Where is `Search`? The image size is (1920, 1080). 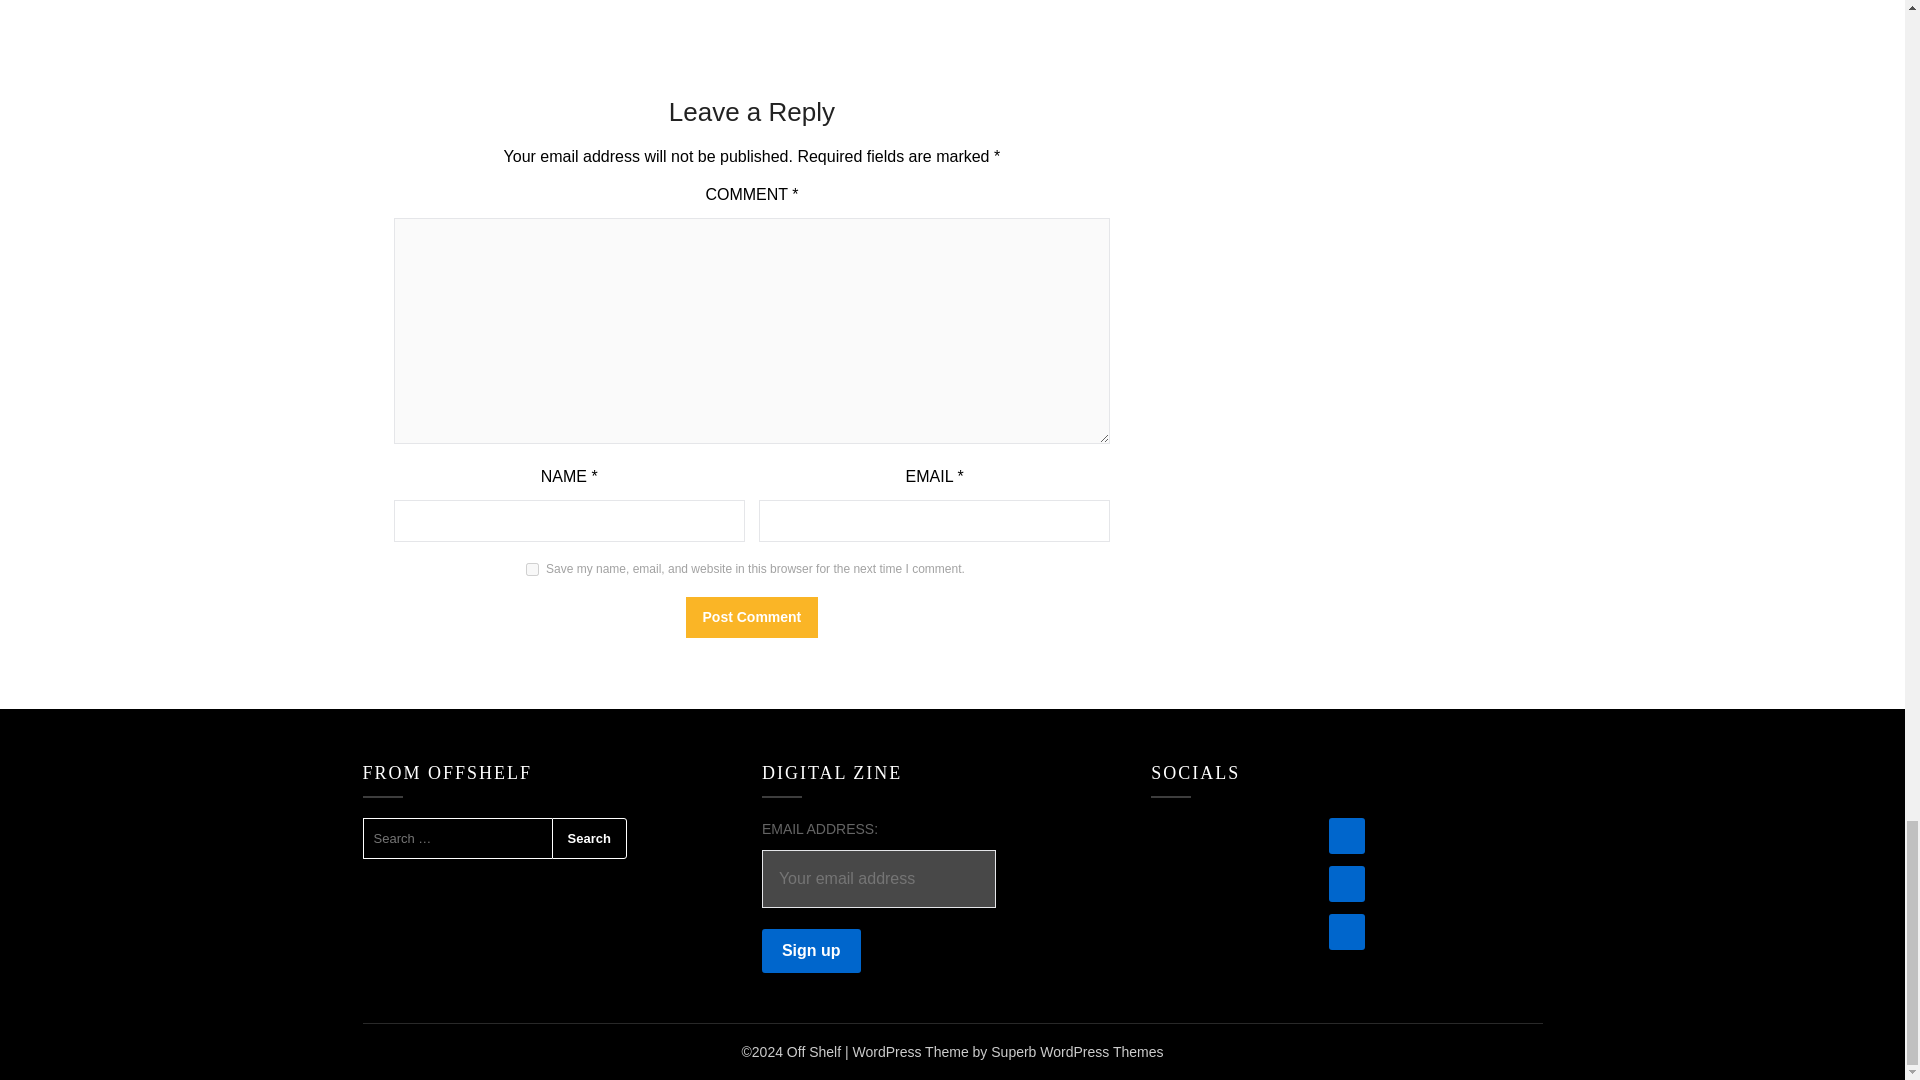
Search is located at coordinates (590, 838).